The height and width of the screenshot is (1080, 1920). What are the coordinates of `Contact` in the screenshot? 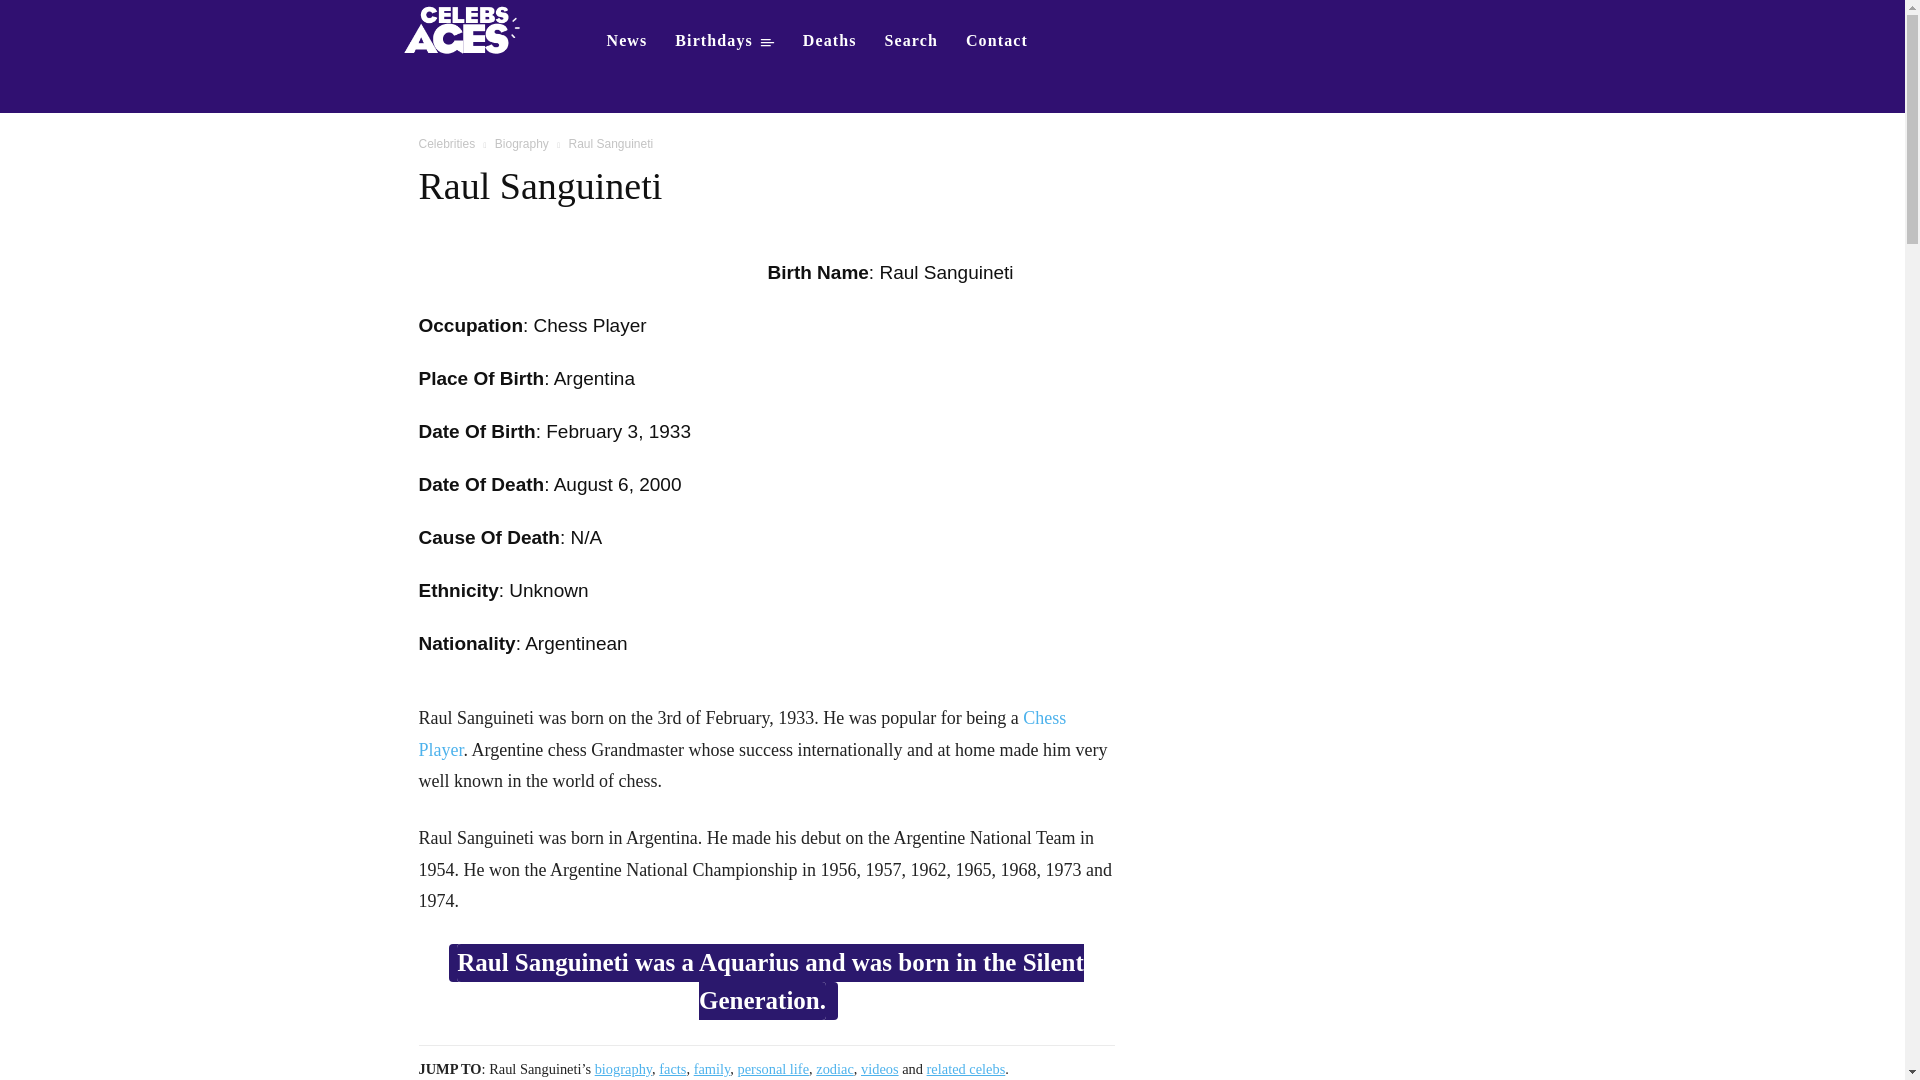 It's located at (997, 40).